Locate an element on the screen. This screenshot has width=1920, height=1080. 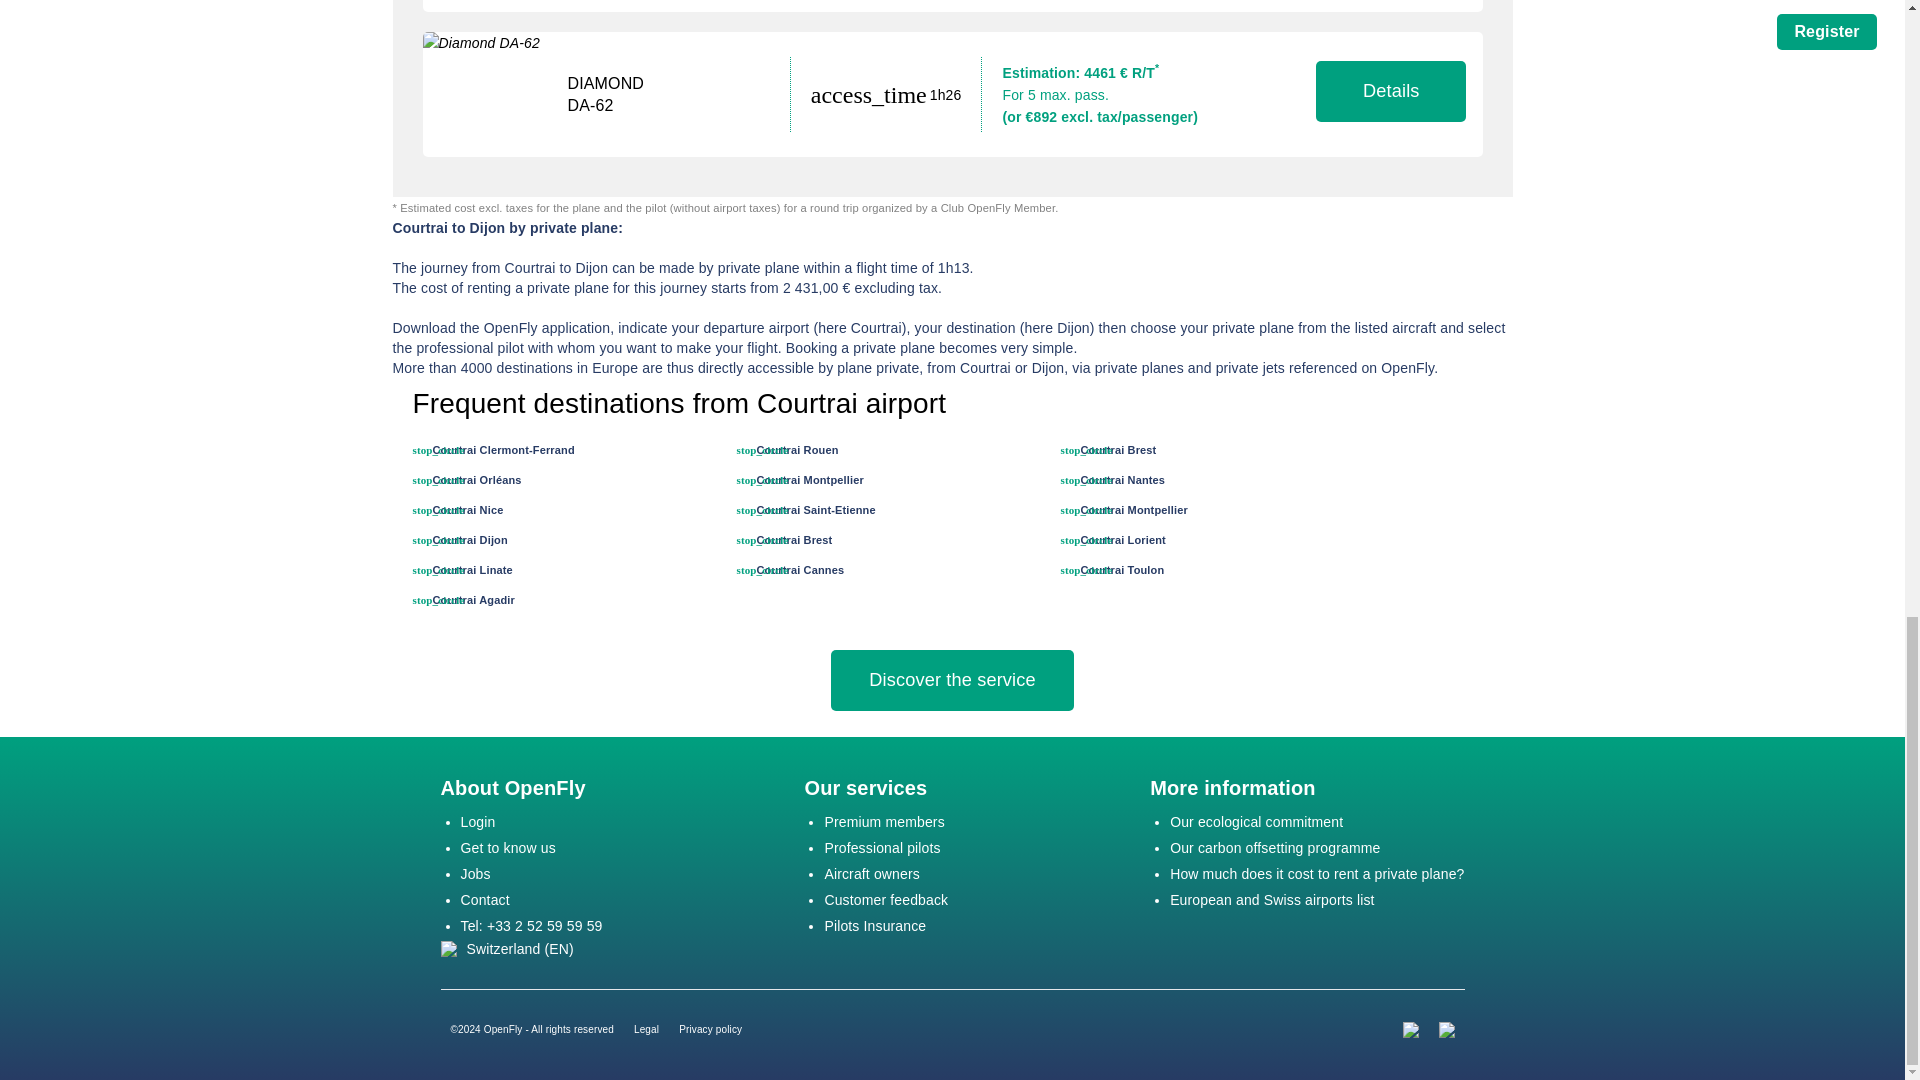
Courtrai Cannes is located at coordinates (800, 569).